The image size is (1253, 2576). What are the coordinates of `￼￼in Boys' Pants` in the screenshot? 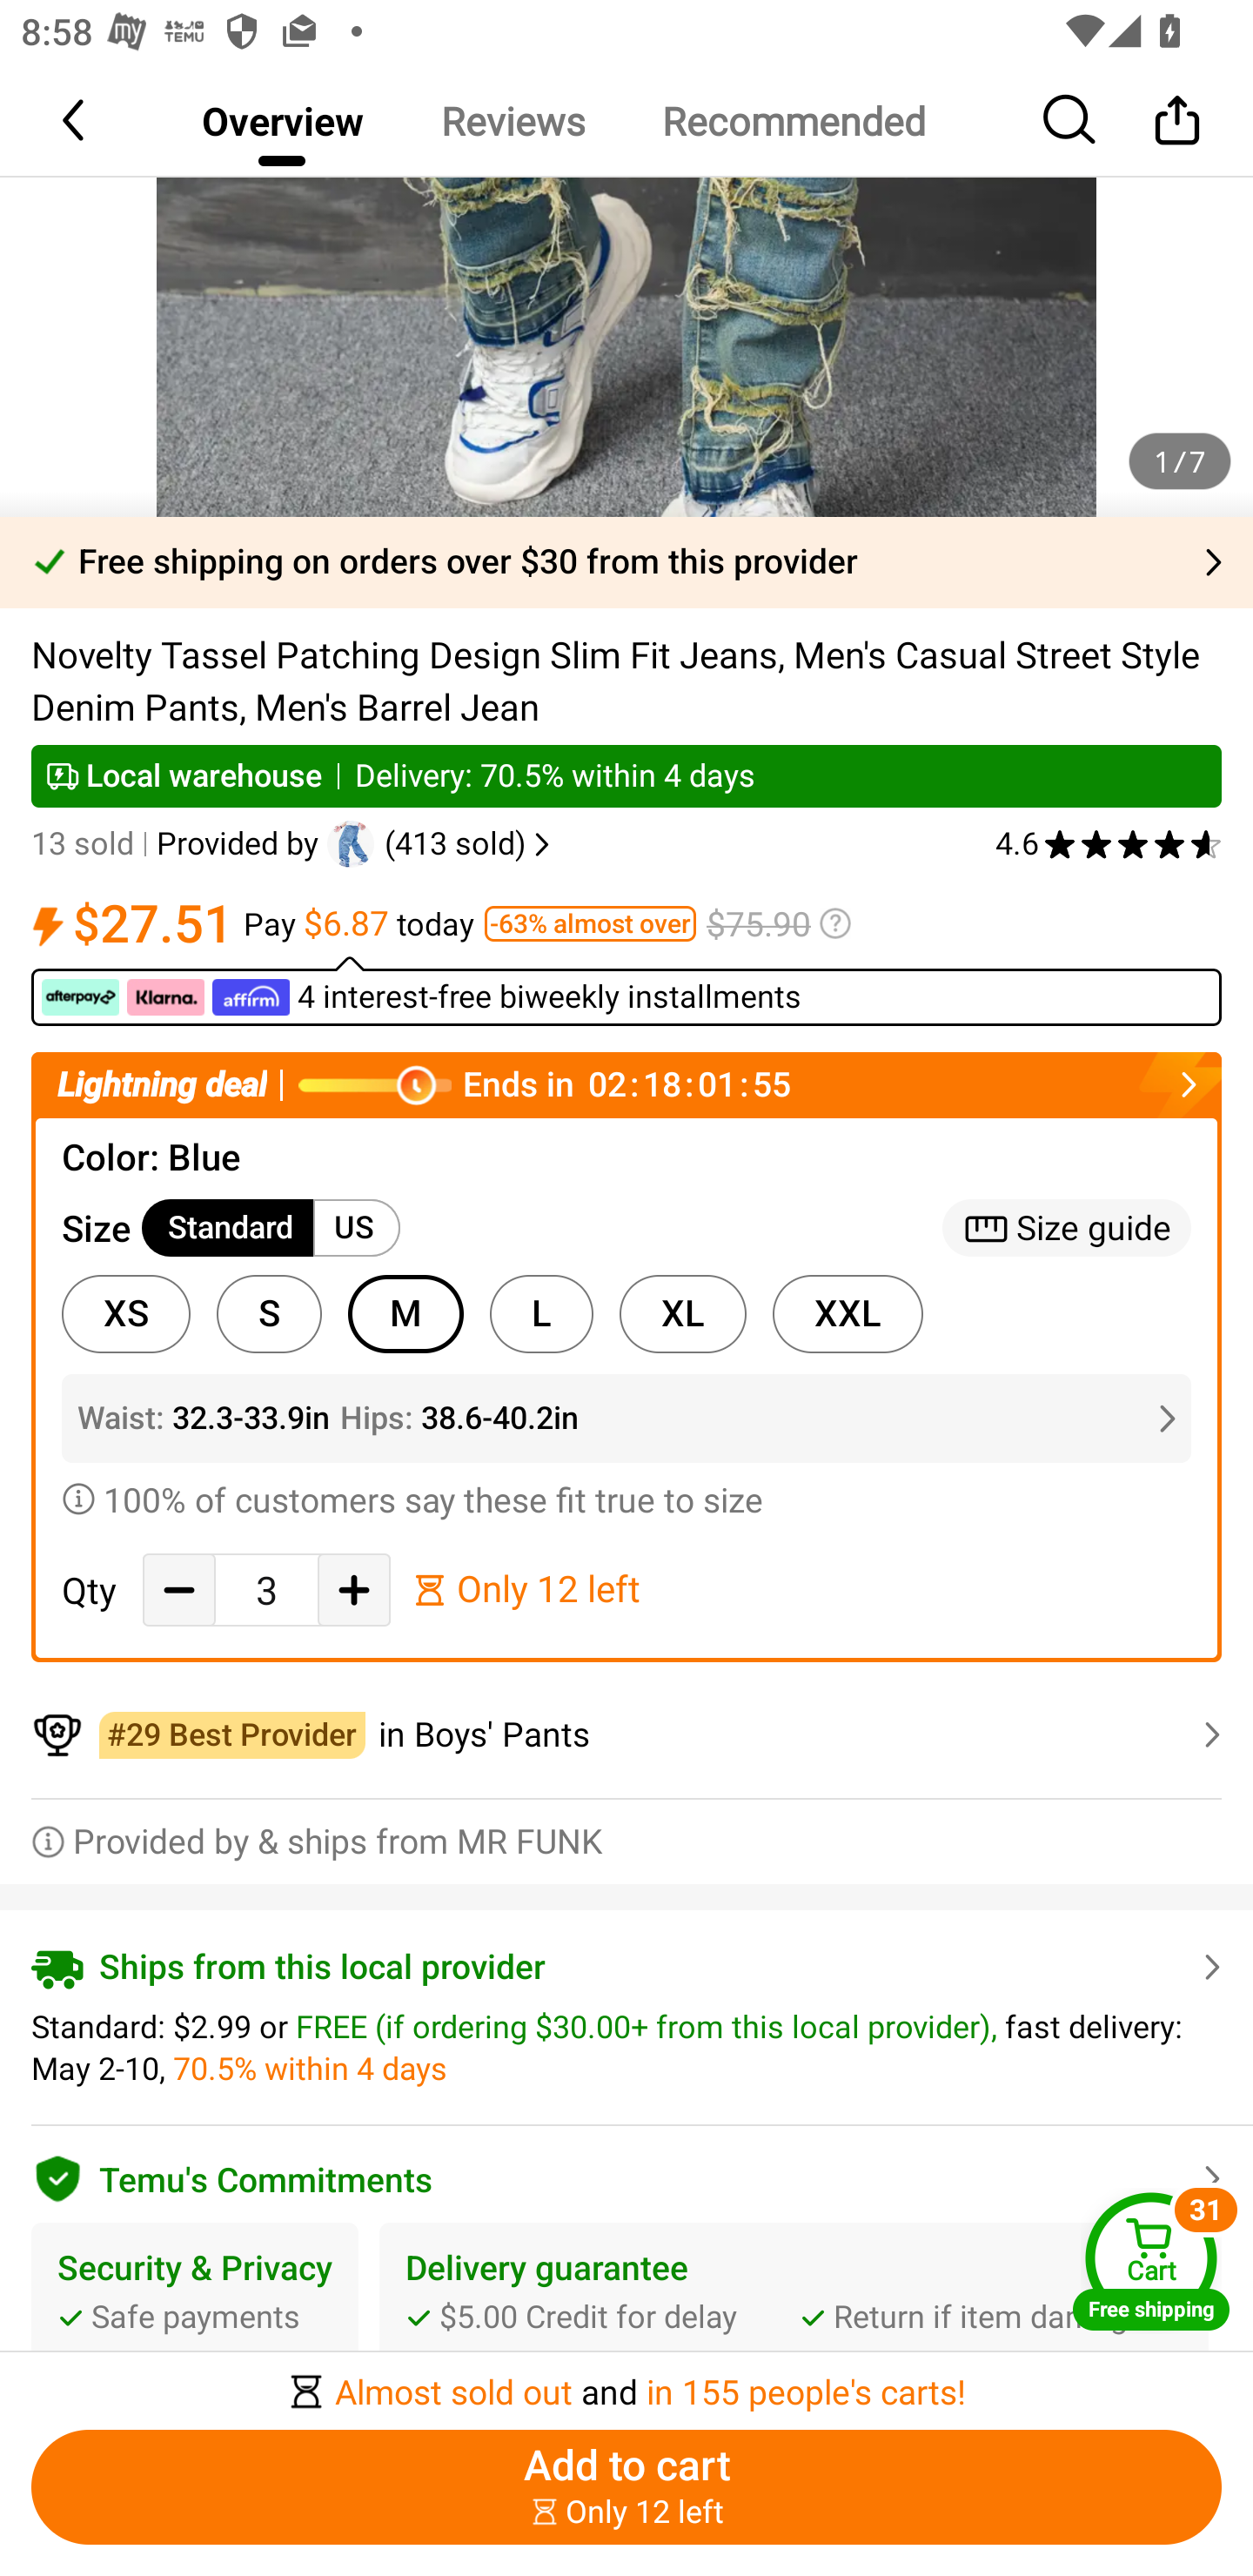 It's located at (626, 1735).